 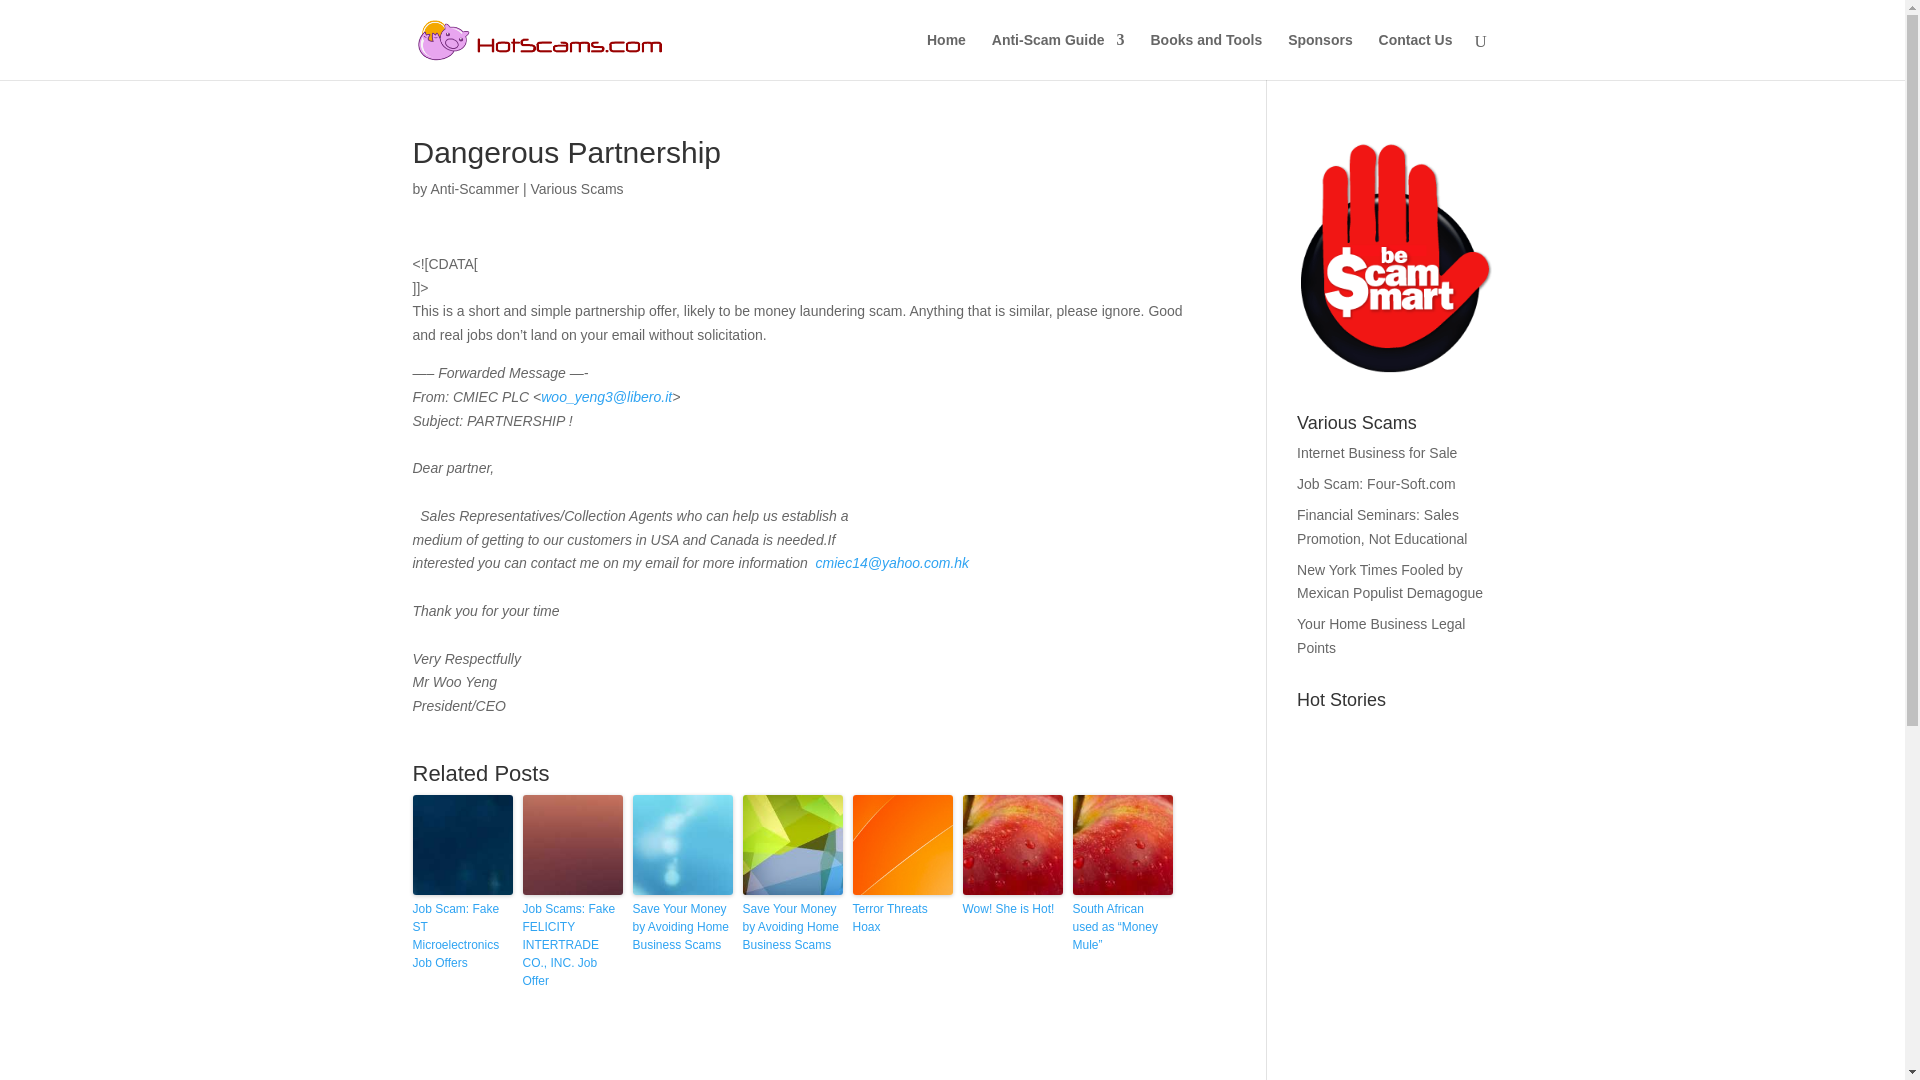 I want to click on Home, so click(x=946, y=56).